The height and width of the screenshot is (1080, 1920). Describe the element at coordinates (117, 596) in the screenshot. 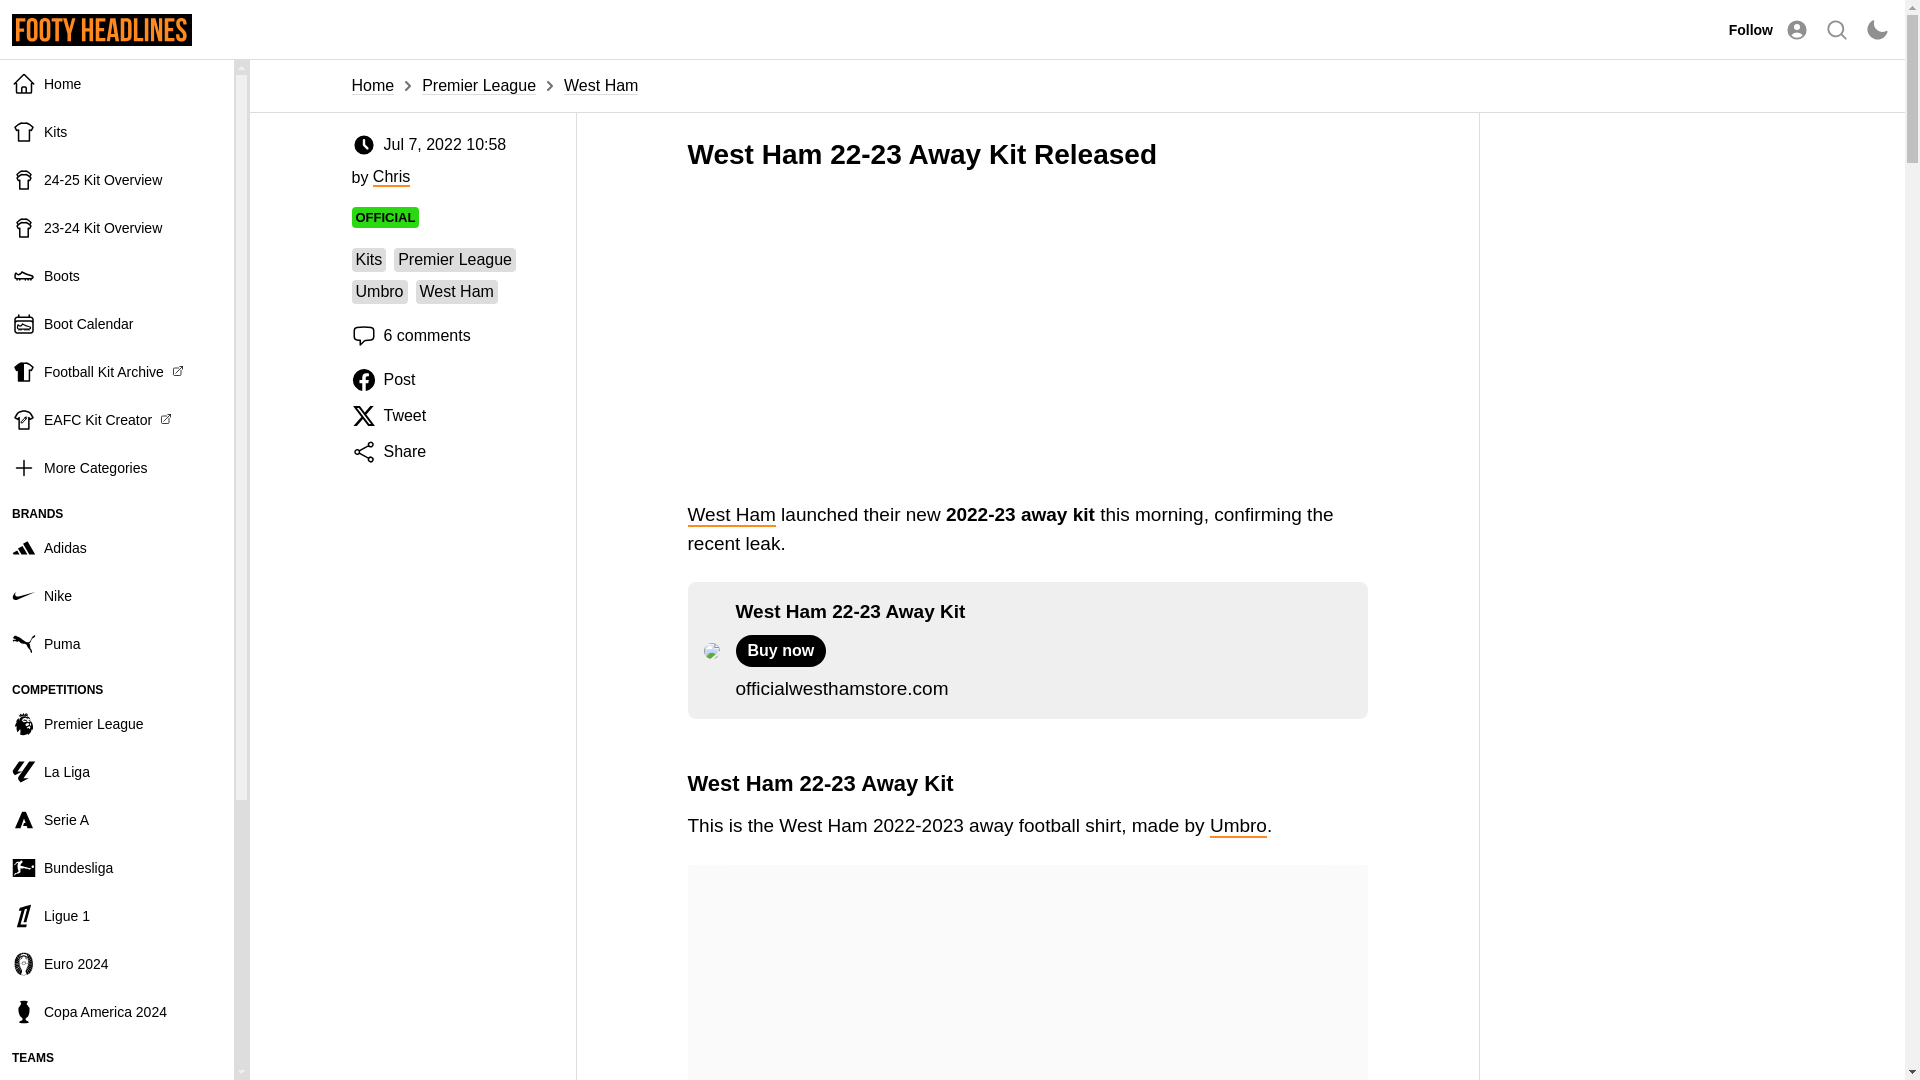

I see `Nike` at that location.